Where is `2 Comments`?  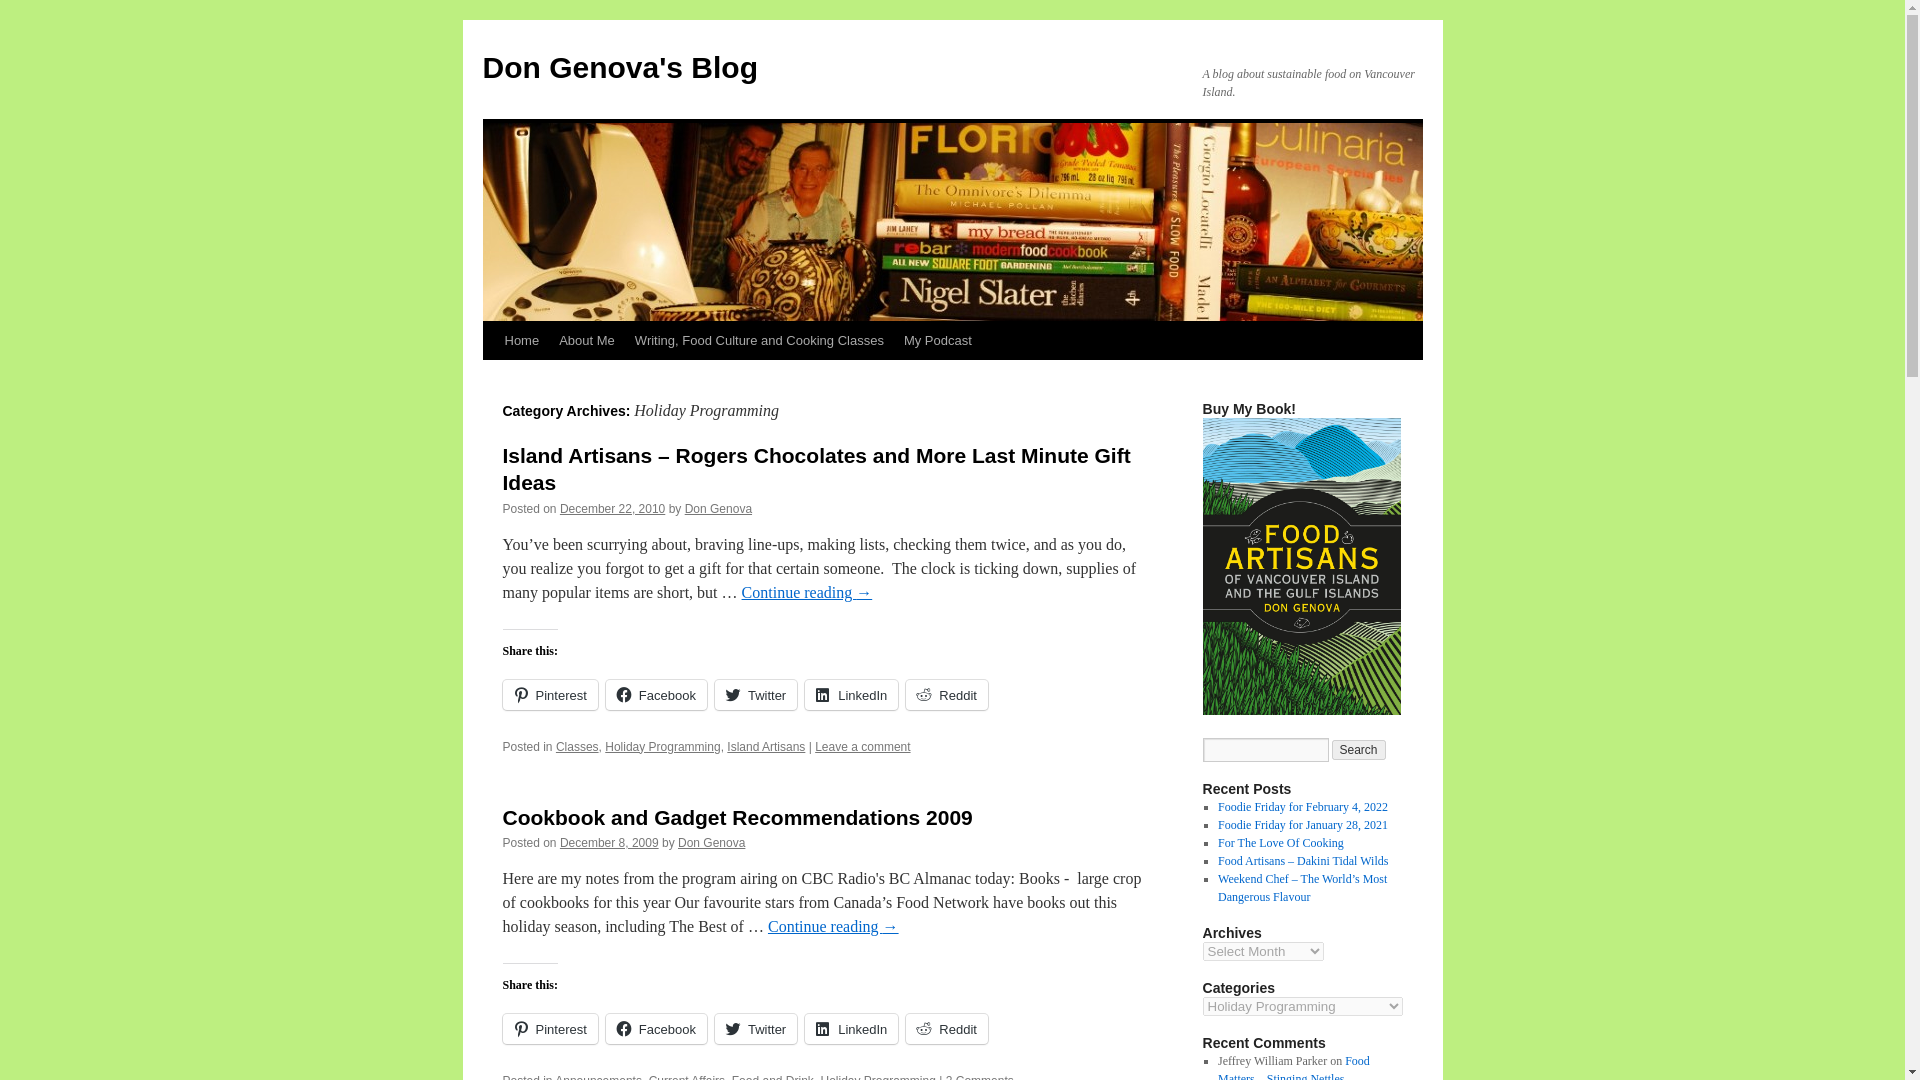
2 Comments is located at coordinates (980, 1076).